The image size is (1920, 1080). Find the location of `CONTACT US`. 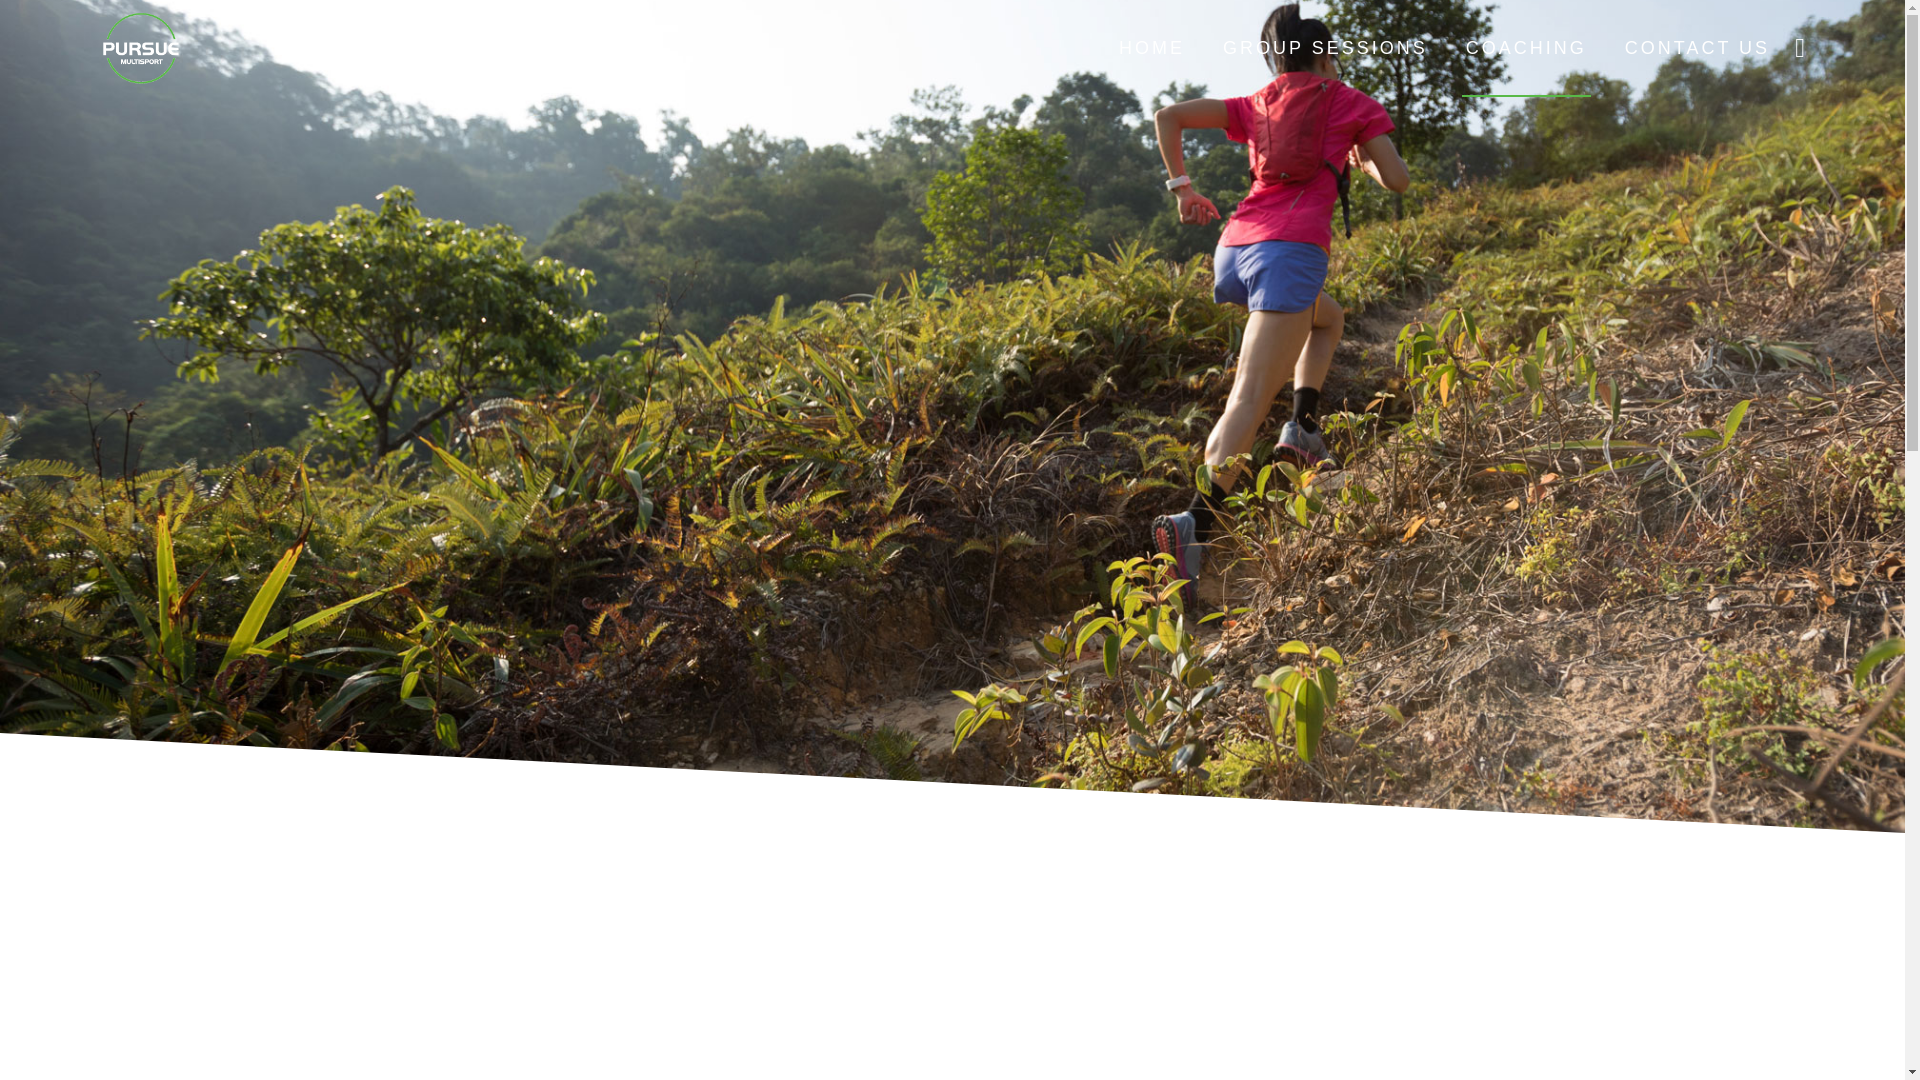

CONTACT US is located at coordinates (1697, 48).